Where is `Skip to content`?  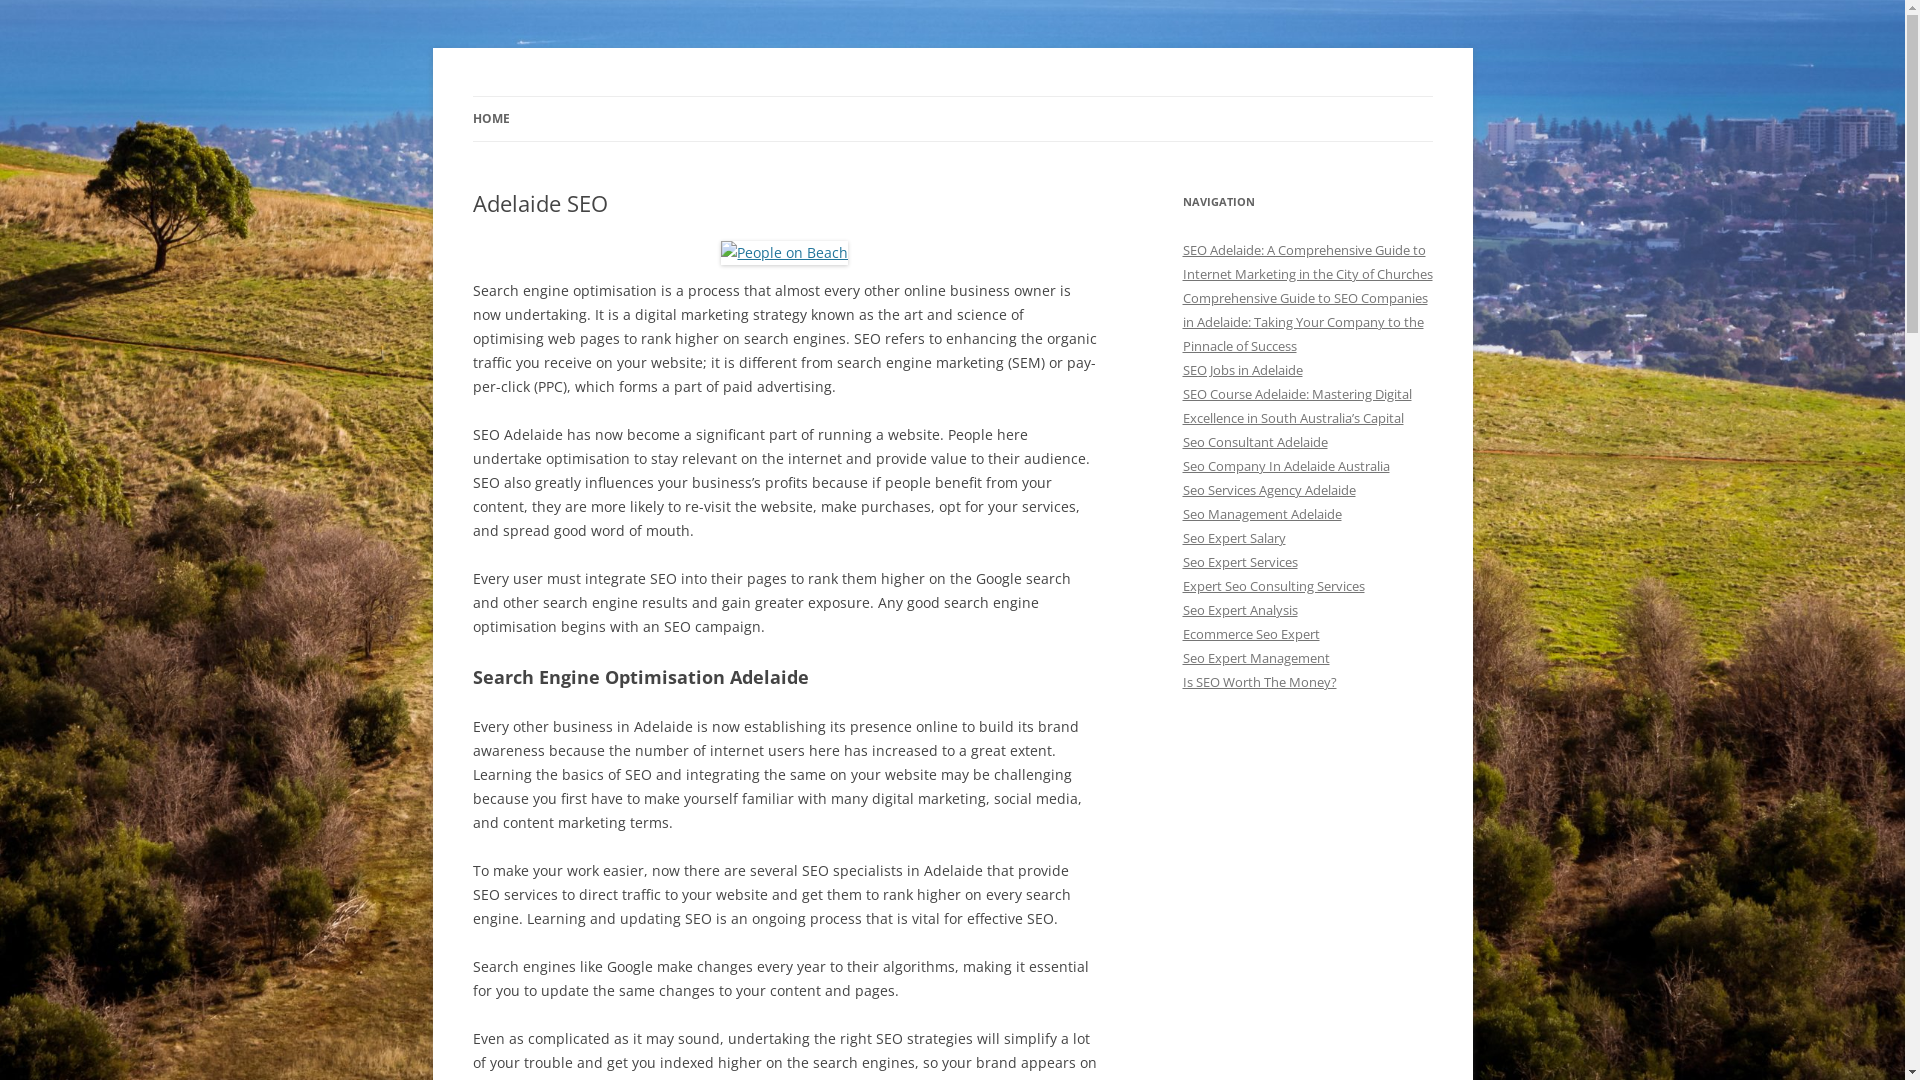 Skip to content is located at coordinates (952, 96).